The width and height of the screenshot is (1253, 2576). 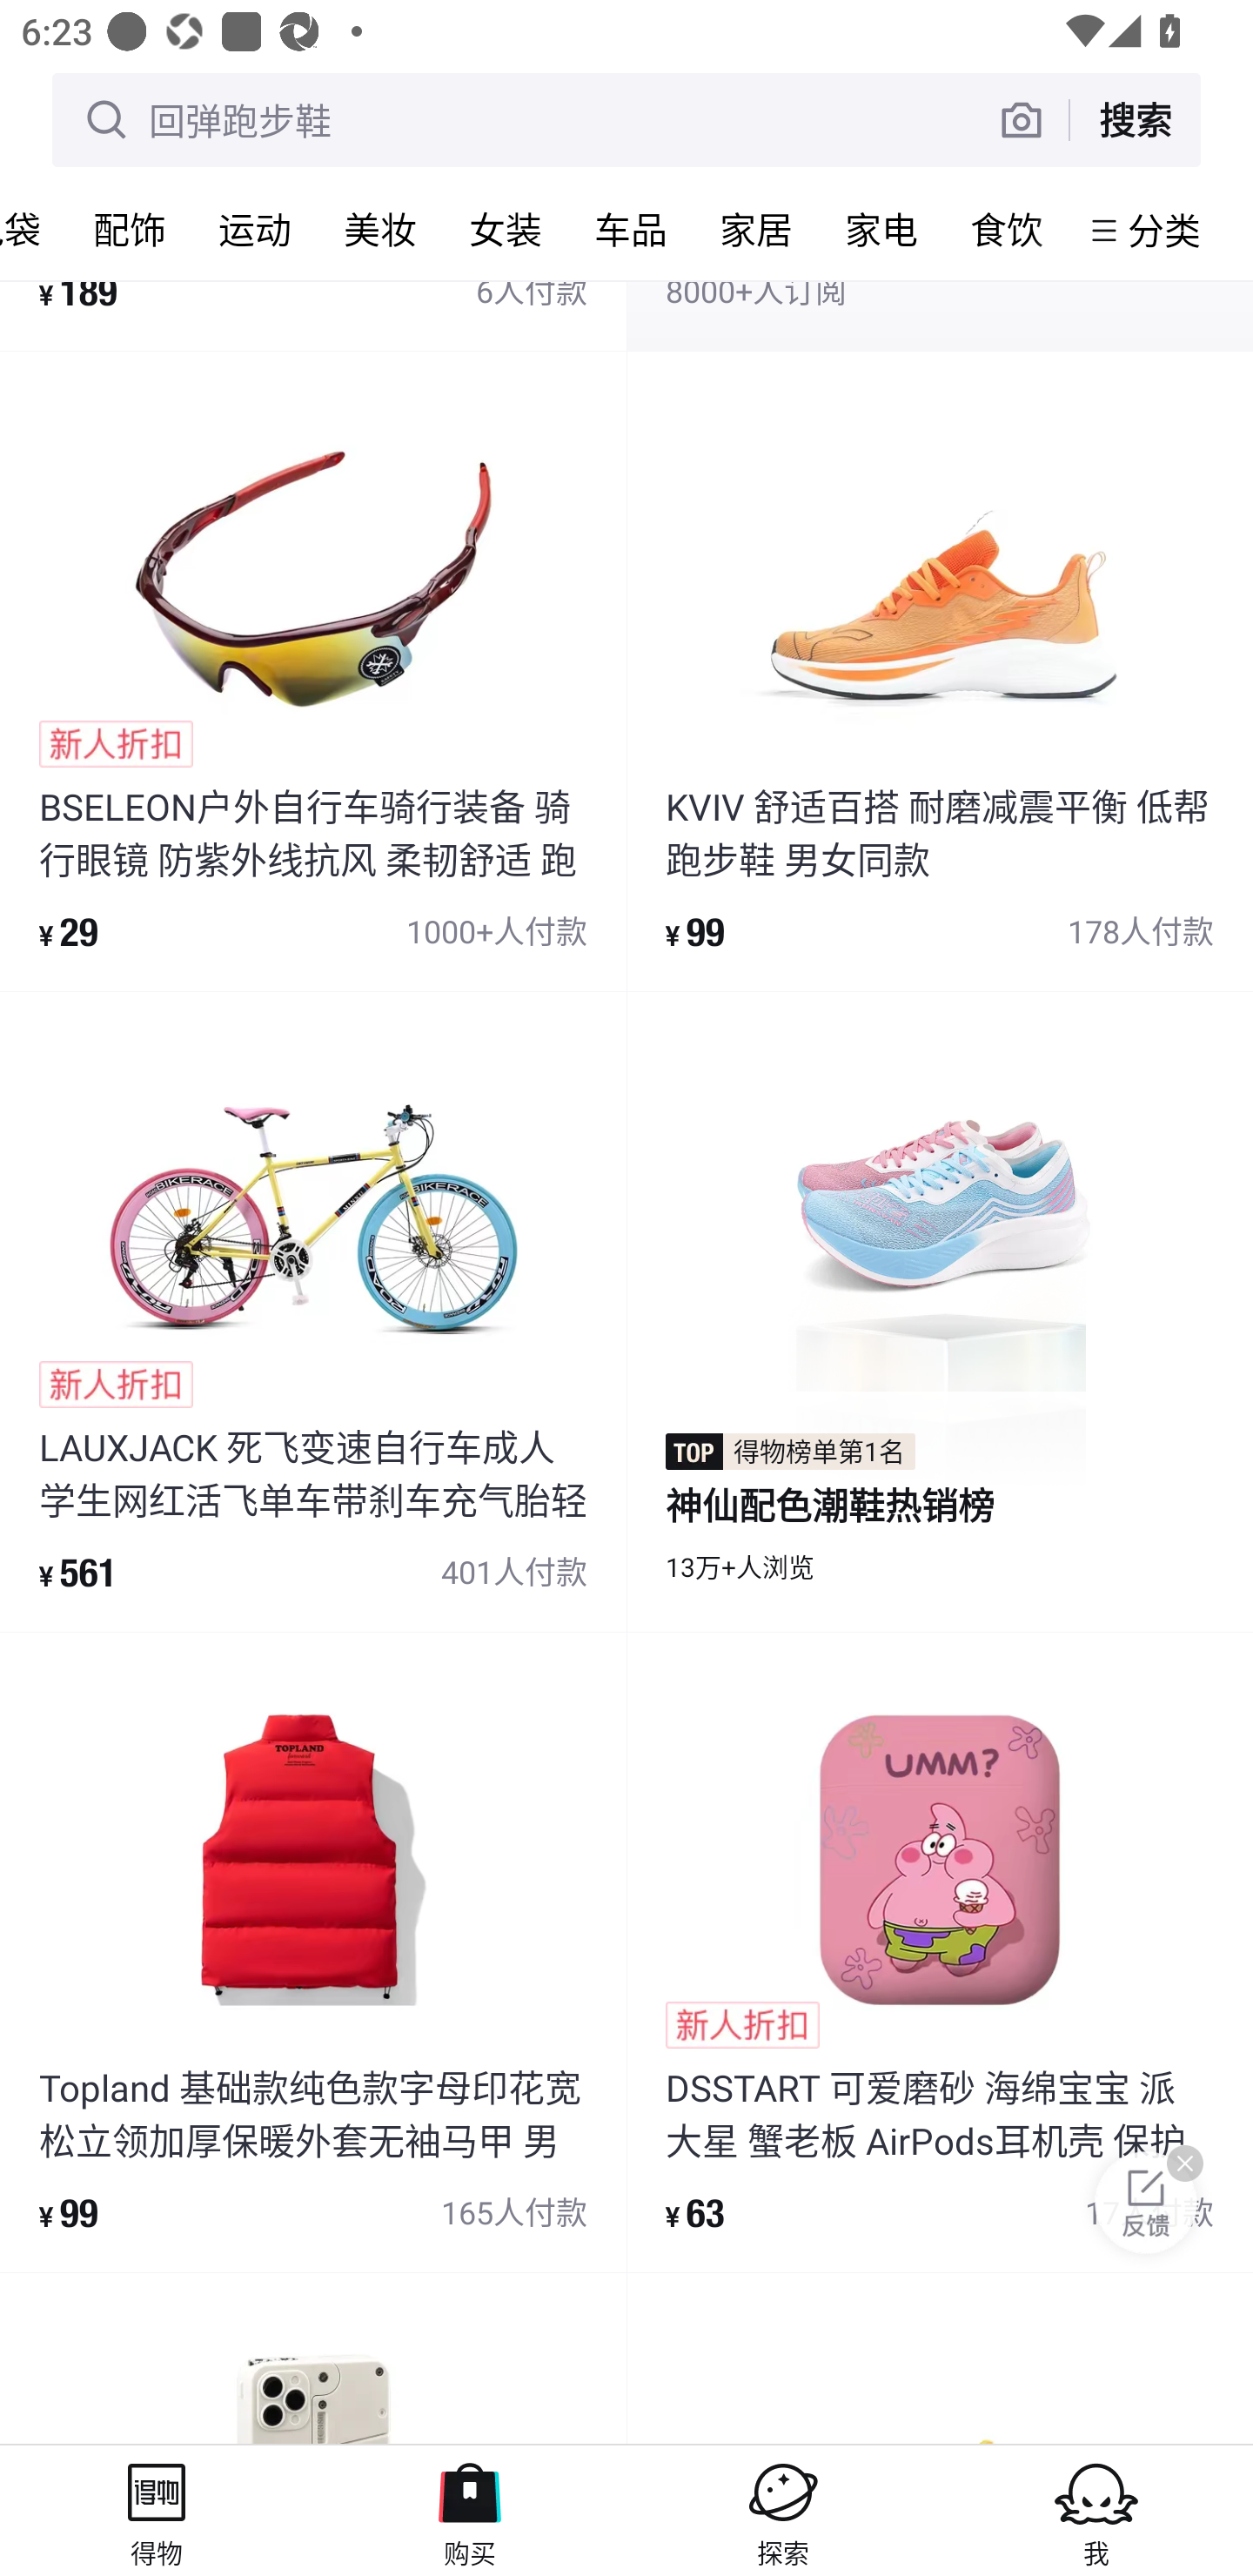 What do you see at coordinates (505, 229) in the screenshot?
I see `女装` at bounding box center [505, 229].